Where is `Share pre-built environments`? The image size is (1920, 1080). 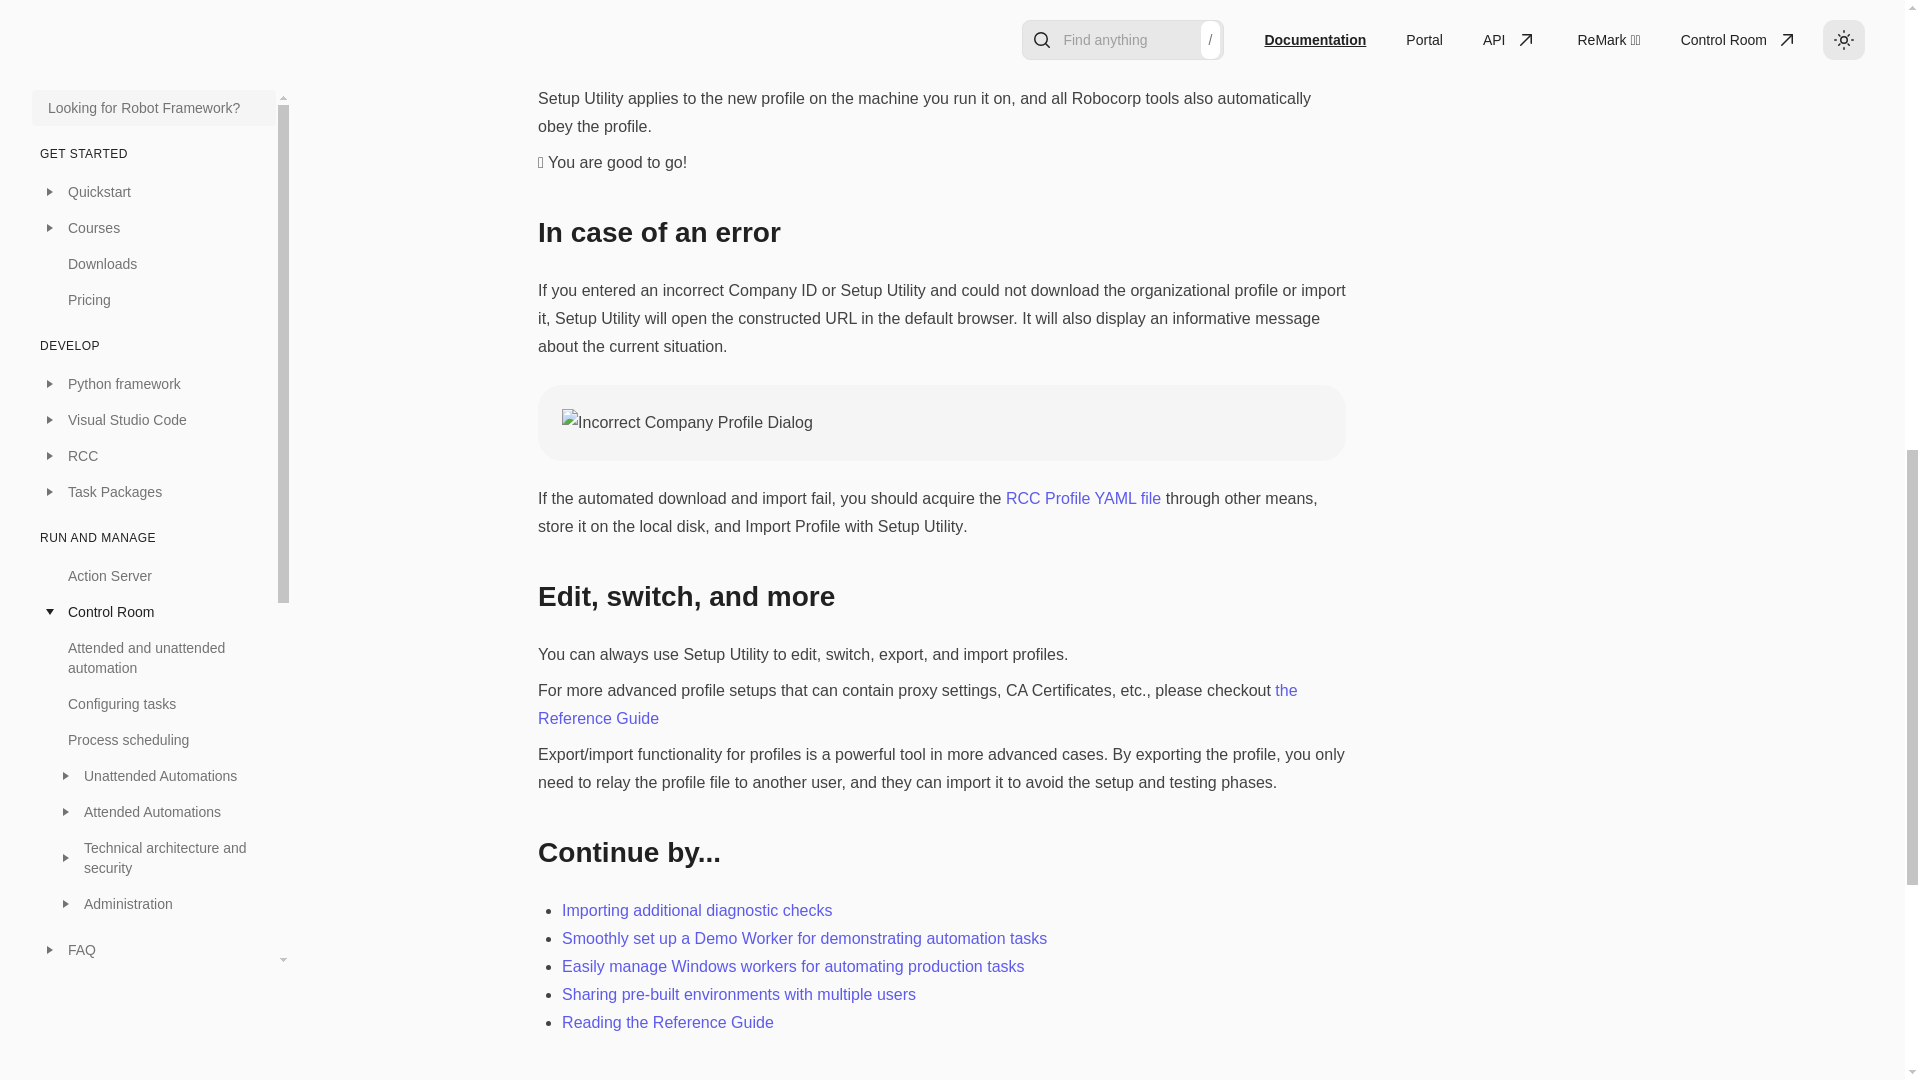
Share pre-built environments is located at coordinates (162, 370).